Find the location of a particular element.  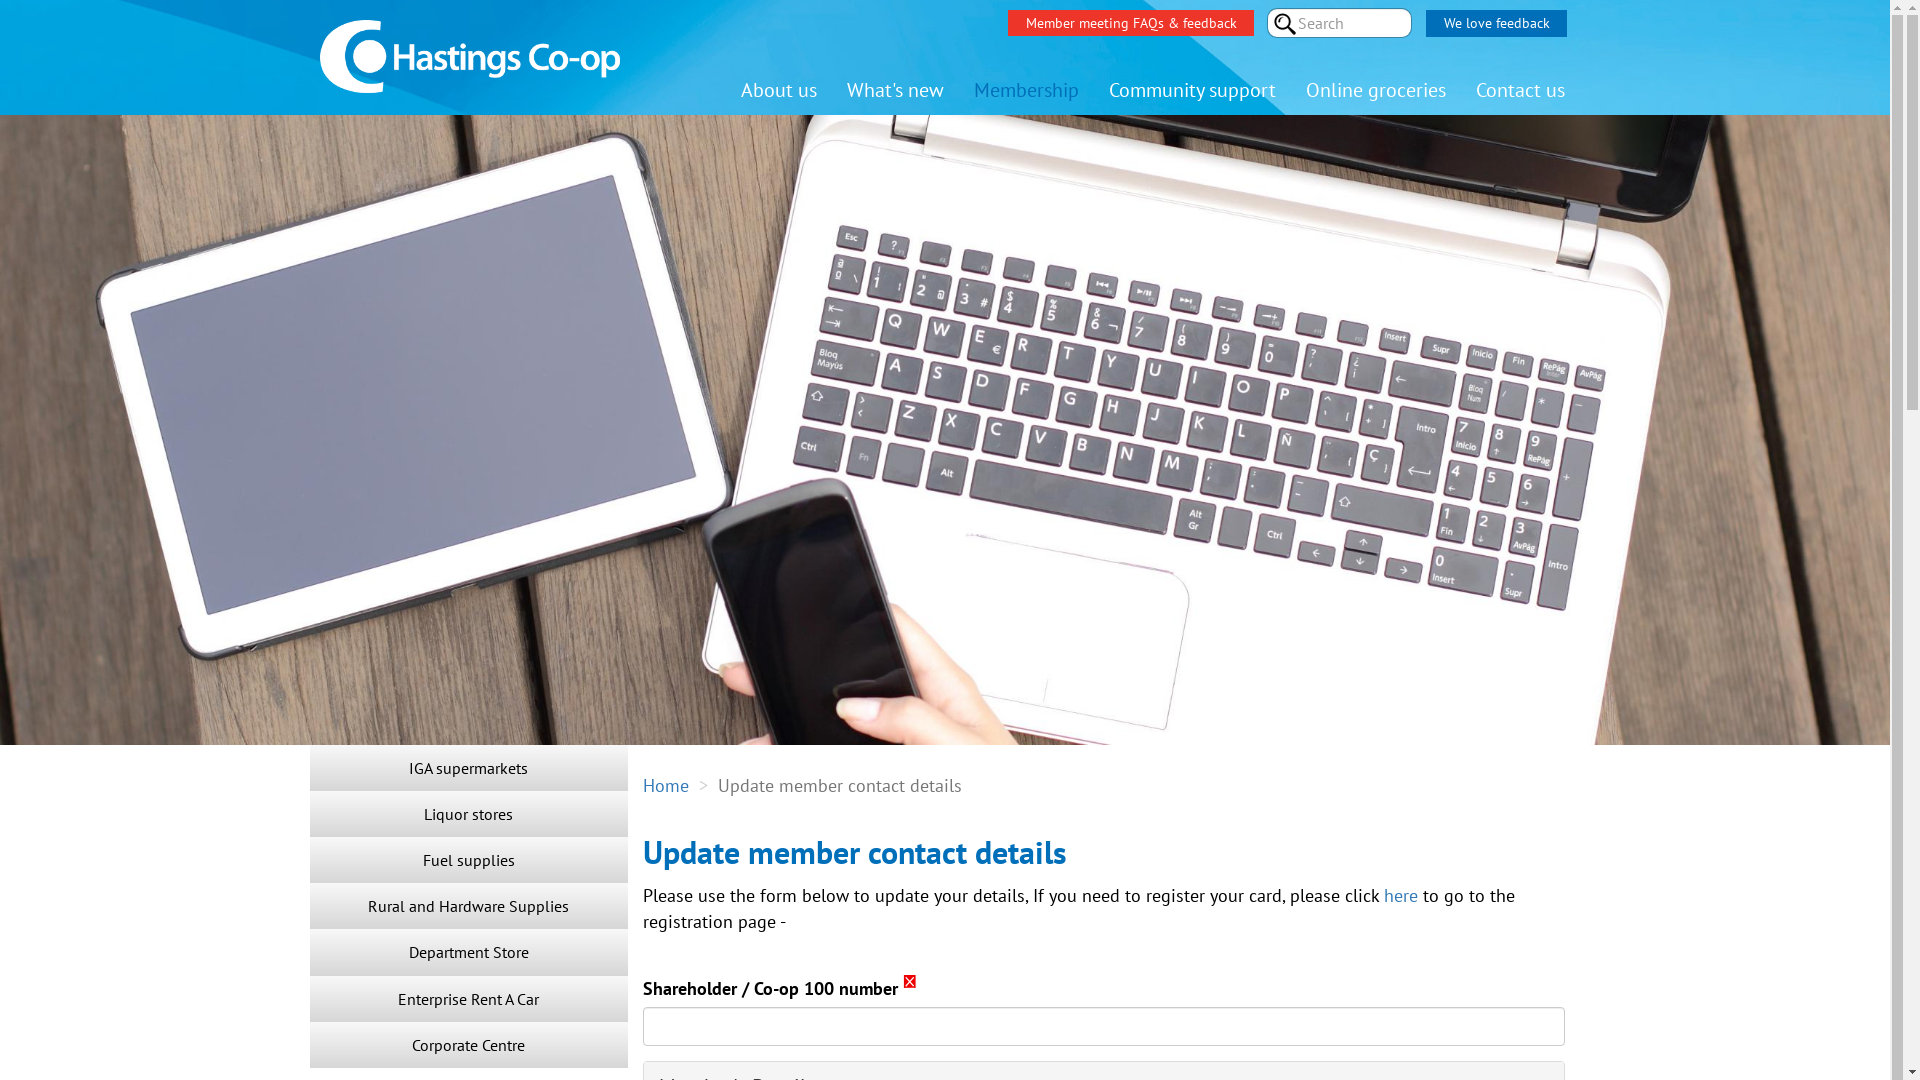

Home is located at coordinates (665, 786).